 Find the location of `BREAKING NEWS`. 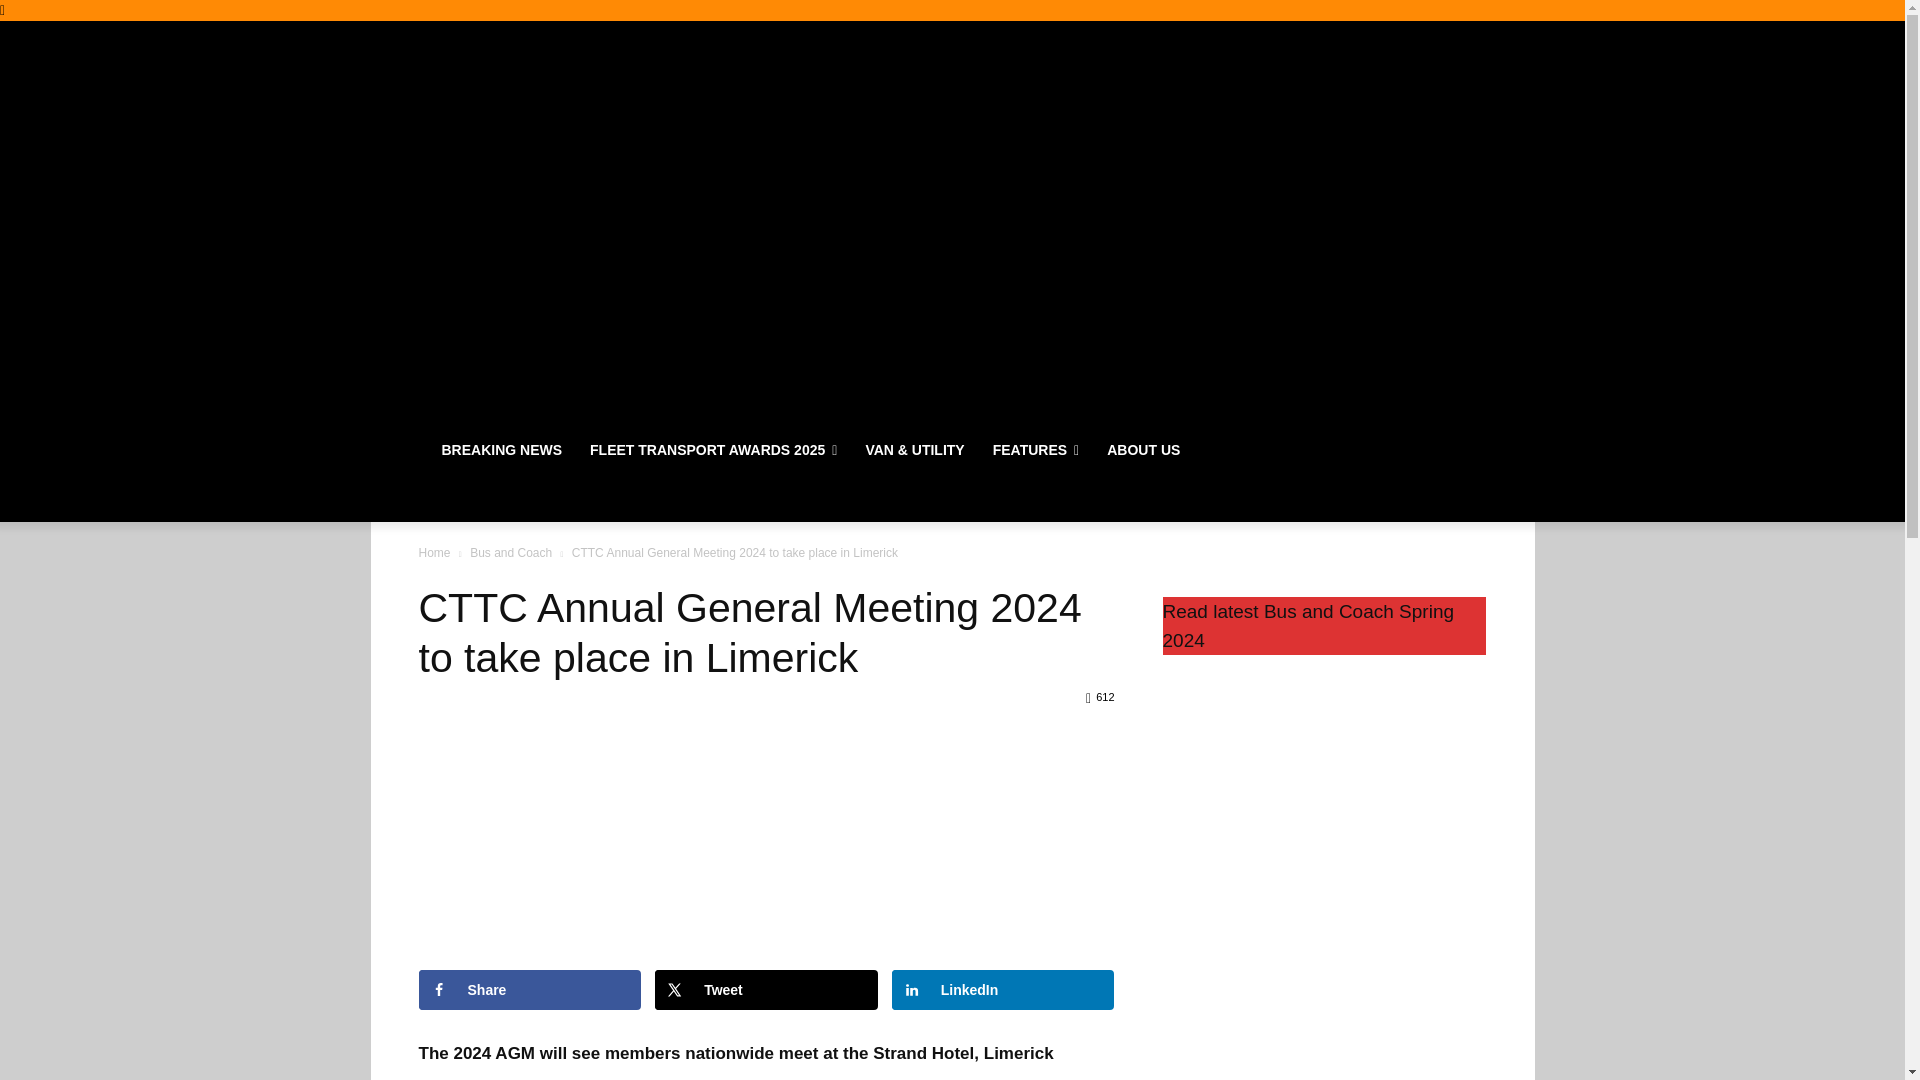

BREAKING NEWS is located at coordinates (502, 450).